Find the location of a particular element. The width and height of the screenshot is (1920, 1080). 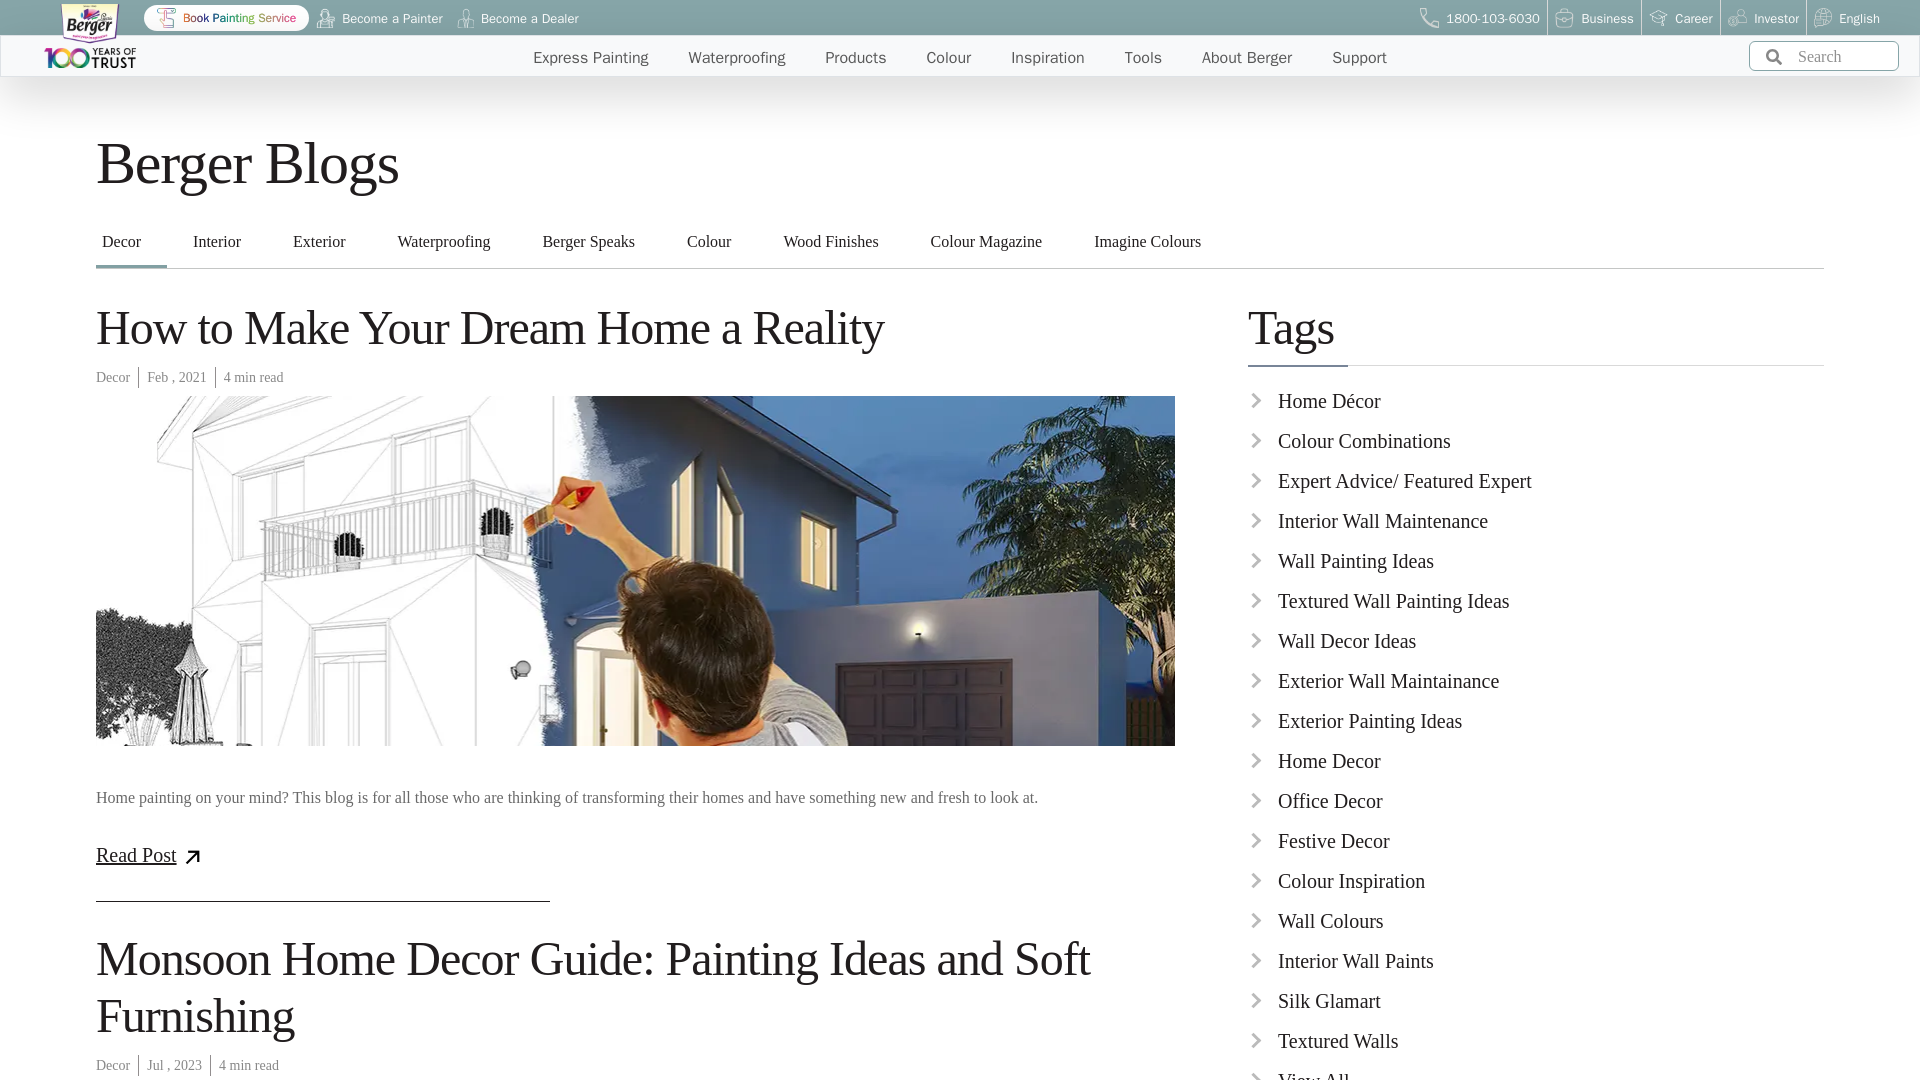

English is located at coordinates (1846, 19).